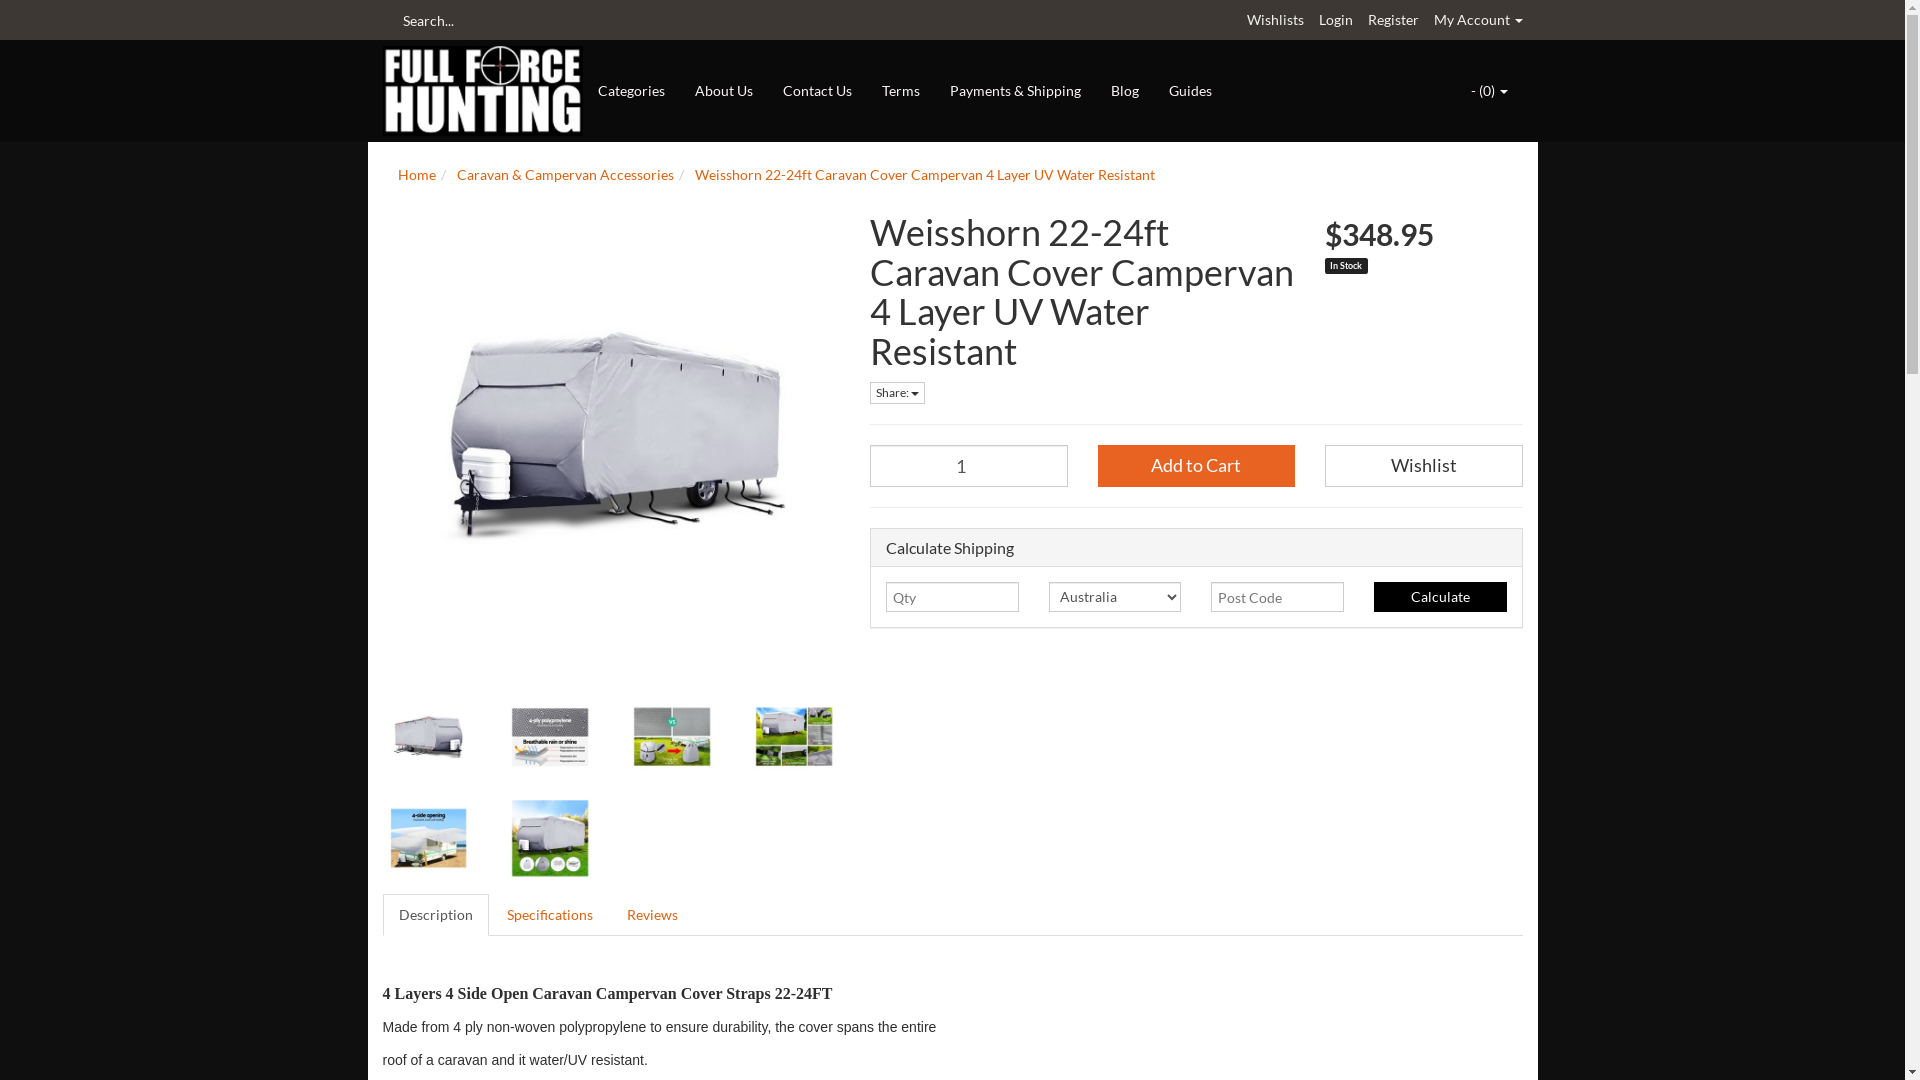 Image resolution: width=1920 pixels, height=1080 pixels. What do you see at coordinates (435, 914) in the screenshot?
I see `Description` at bounding box center [435, 914].